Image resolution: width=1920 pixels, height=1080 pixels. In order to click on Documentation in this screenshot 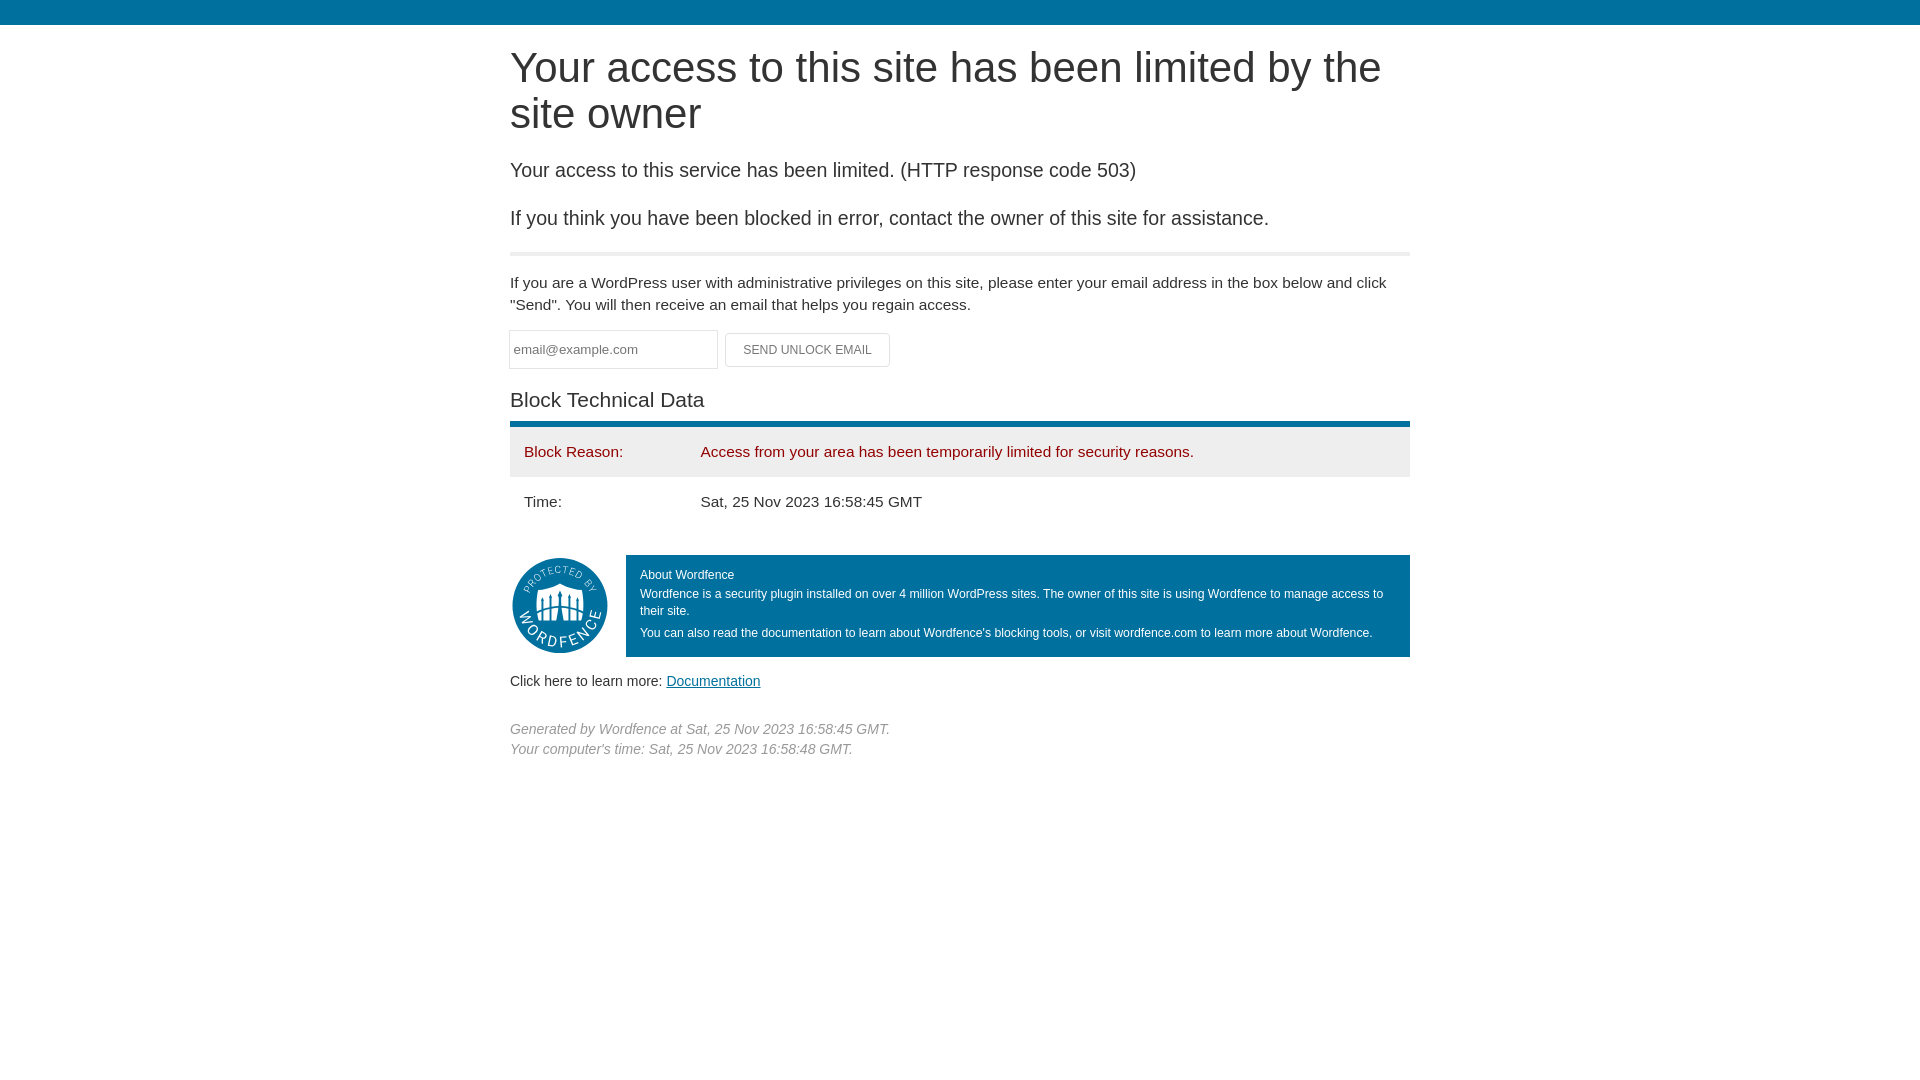, I will do `click(713, 681)`.